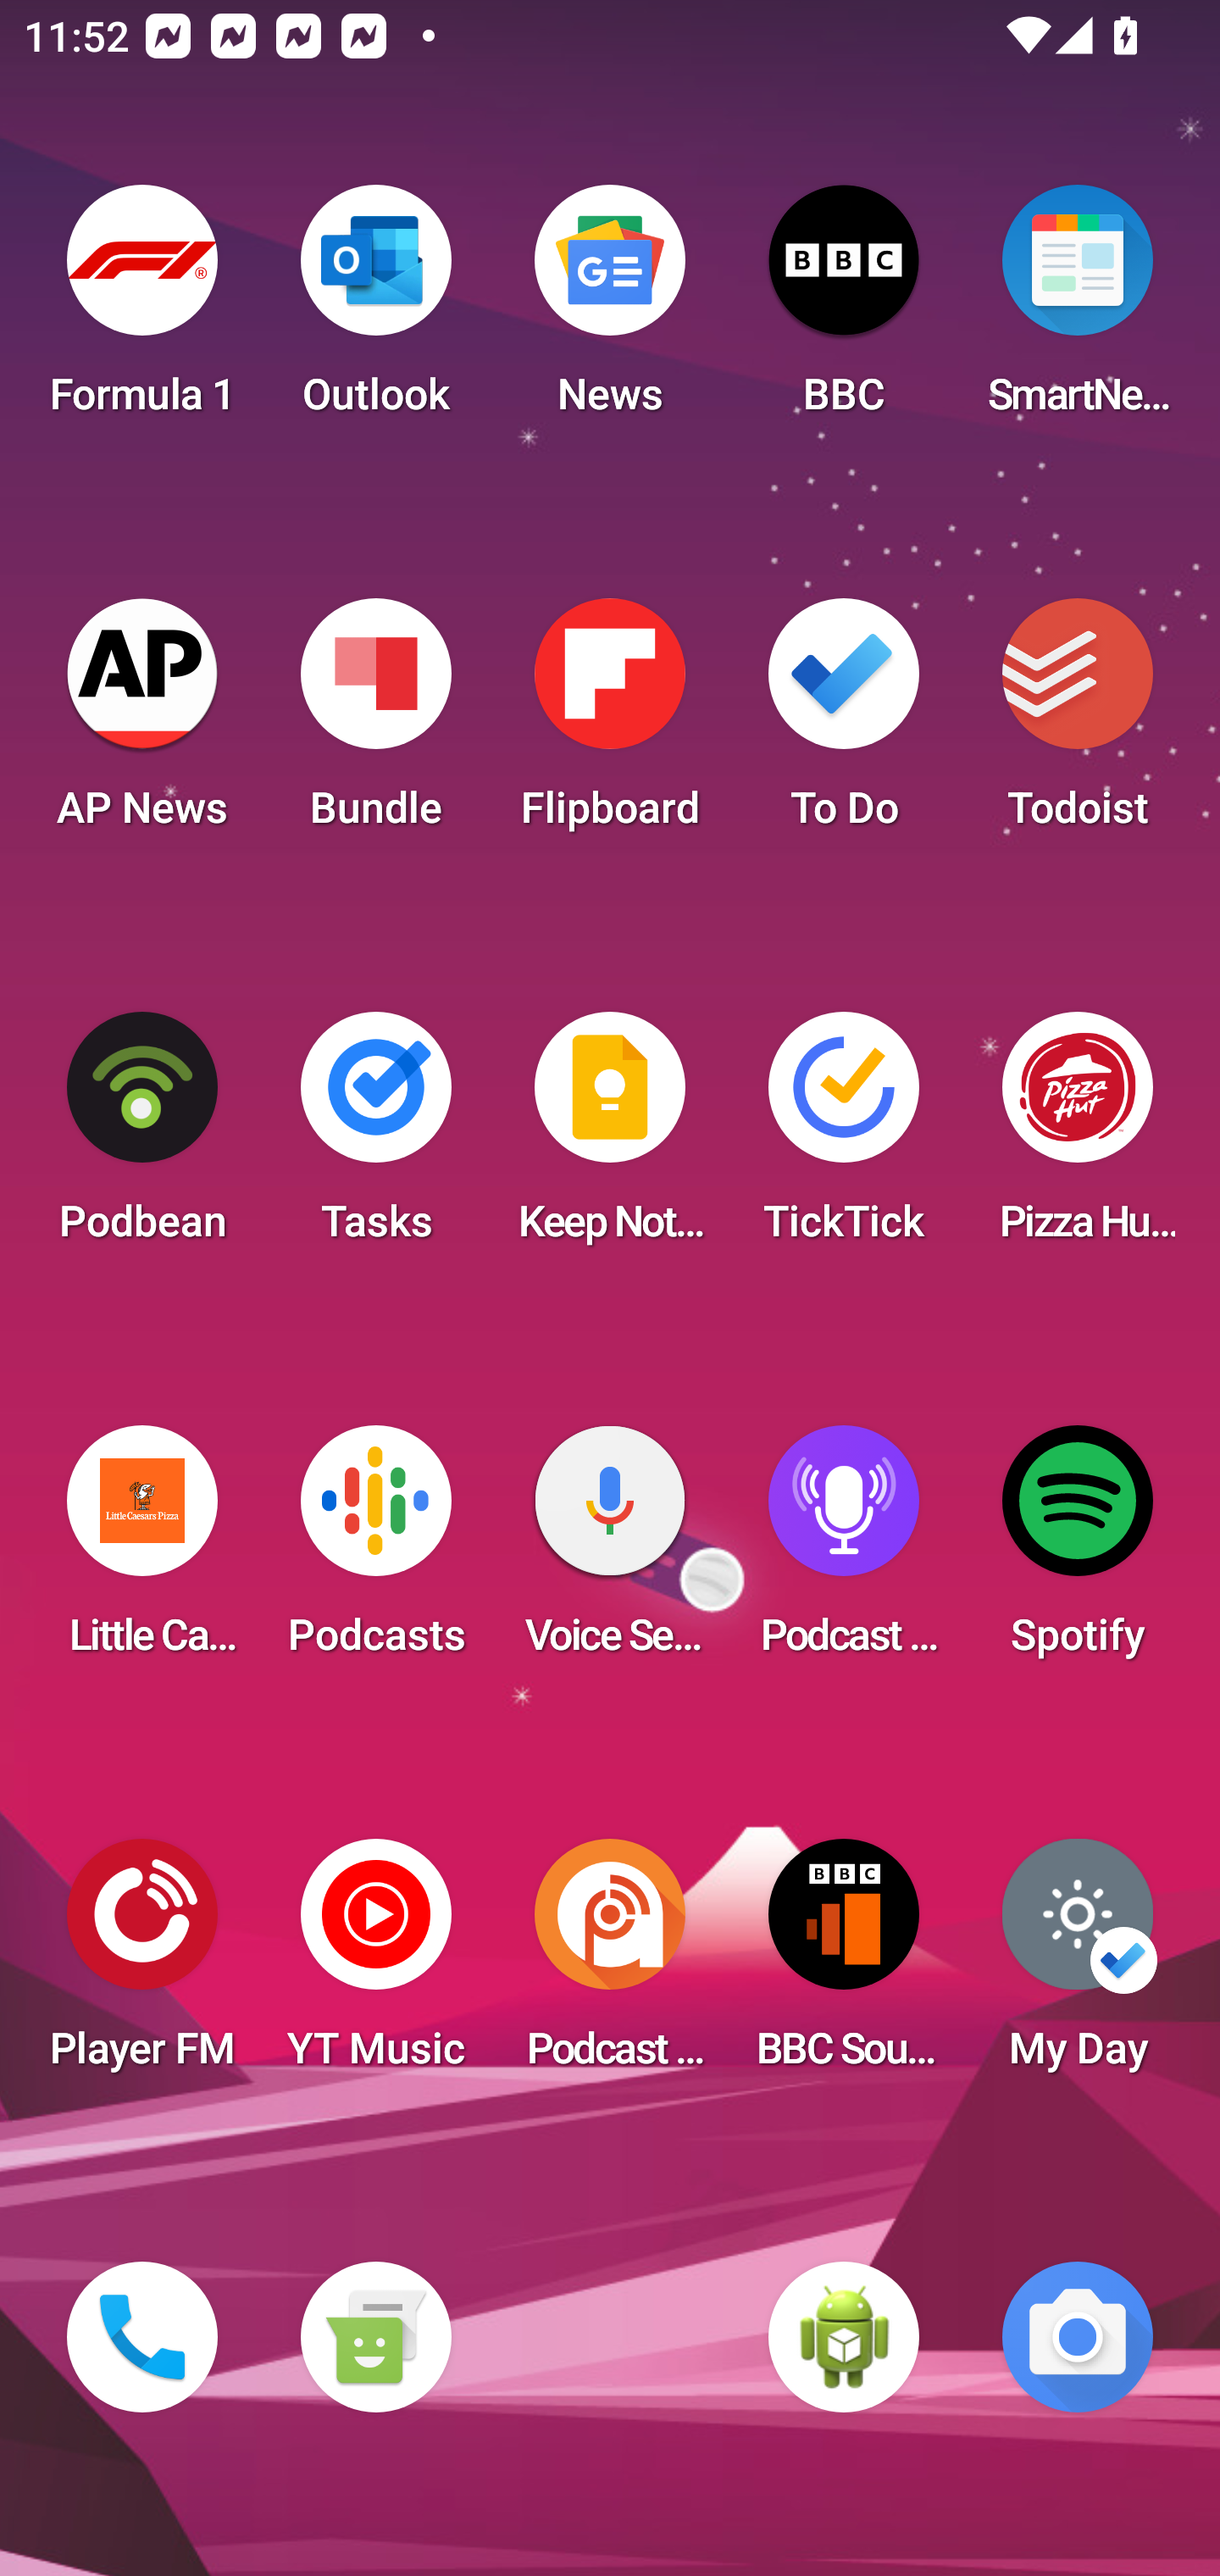  I want to click on Phone, so click(142, 2337).